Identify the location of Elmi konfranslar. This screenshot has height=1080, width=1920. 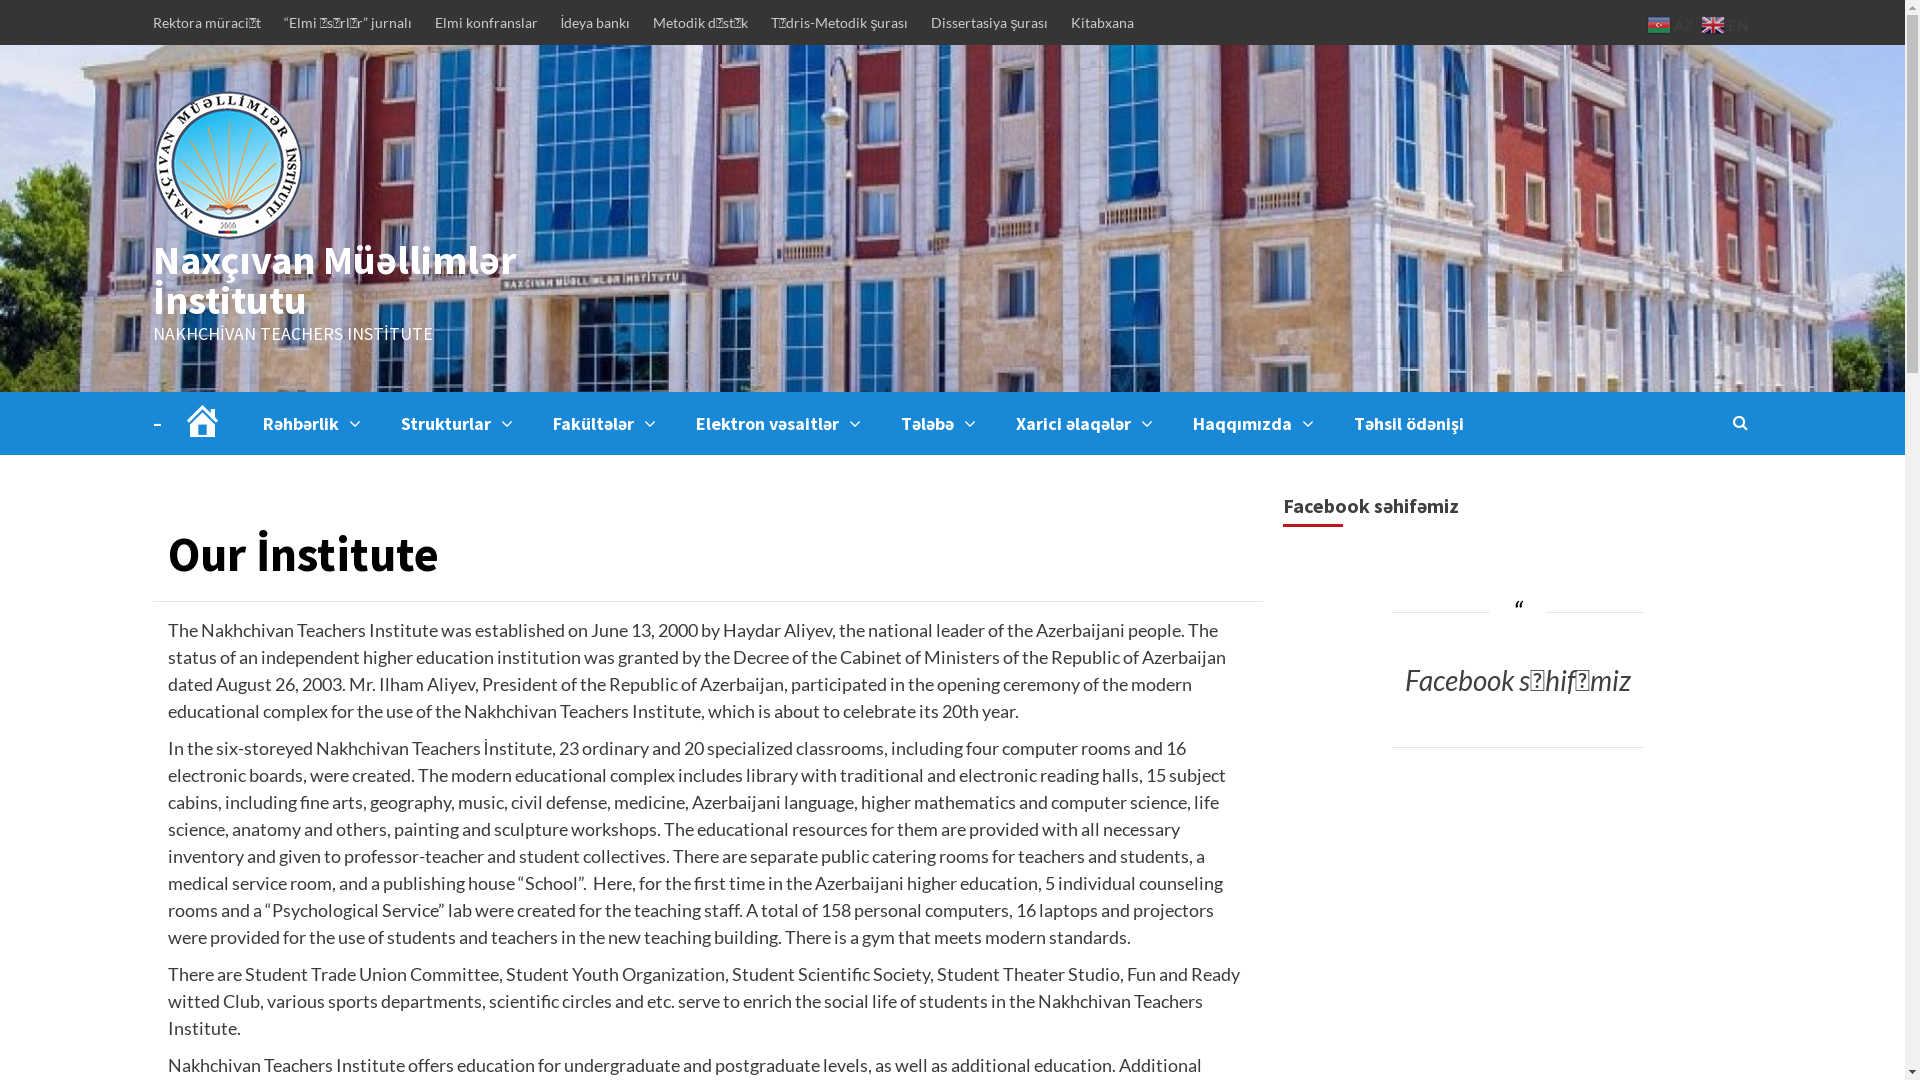
(486, 22).